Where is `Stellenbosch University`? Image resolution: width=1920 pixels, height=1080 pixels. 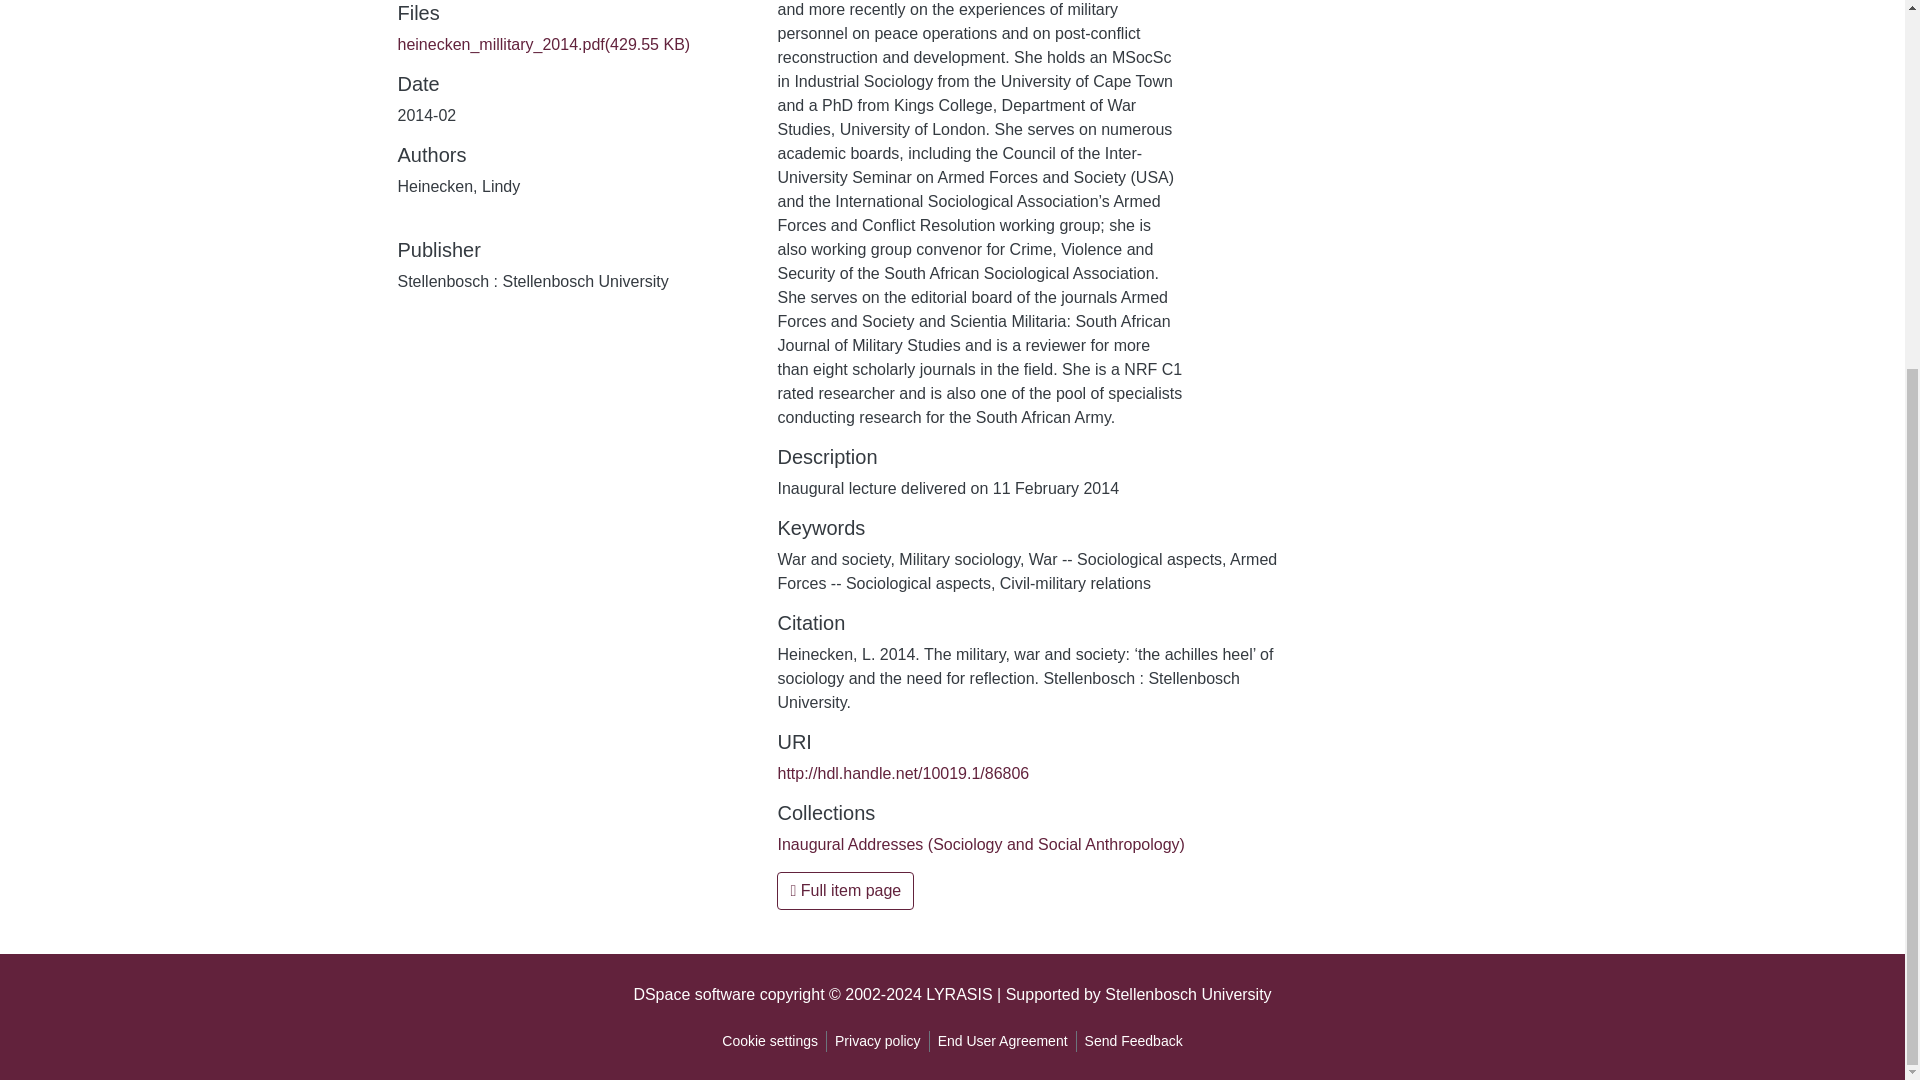 Stellenbosch University is located at coordinates (1188, 994).